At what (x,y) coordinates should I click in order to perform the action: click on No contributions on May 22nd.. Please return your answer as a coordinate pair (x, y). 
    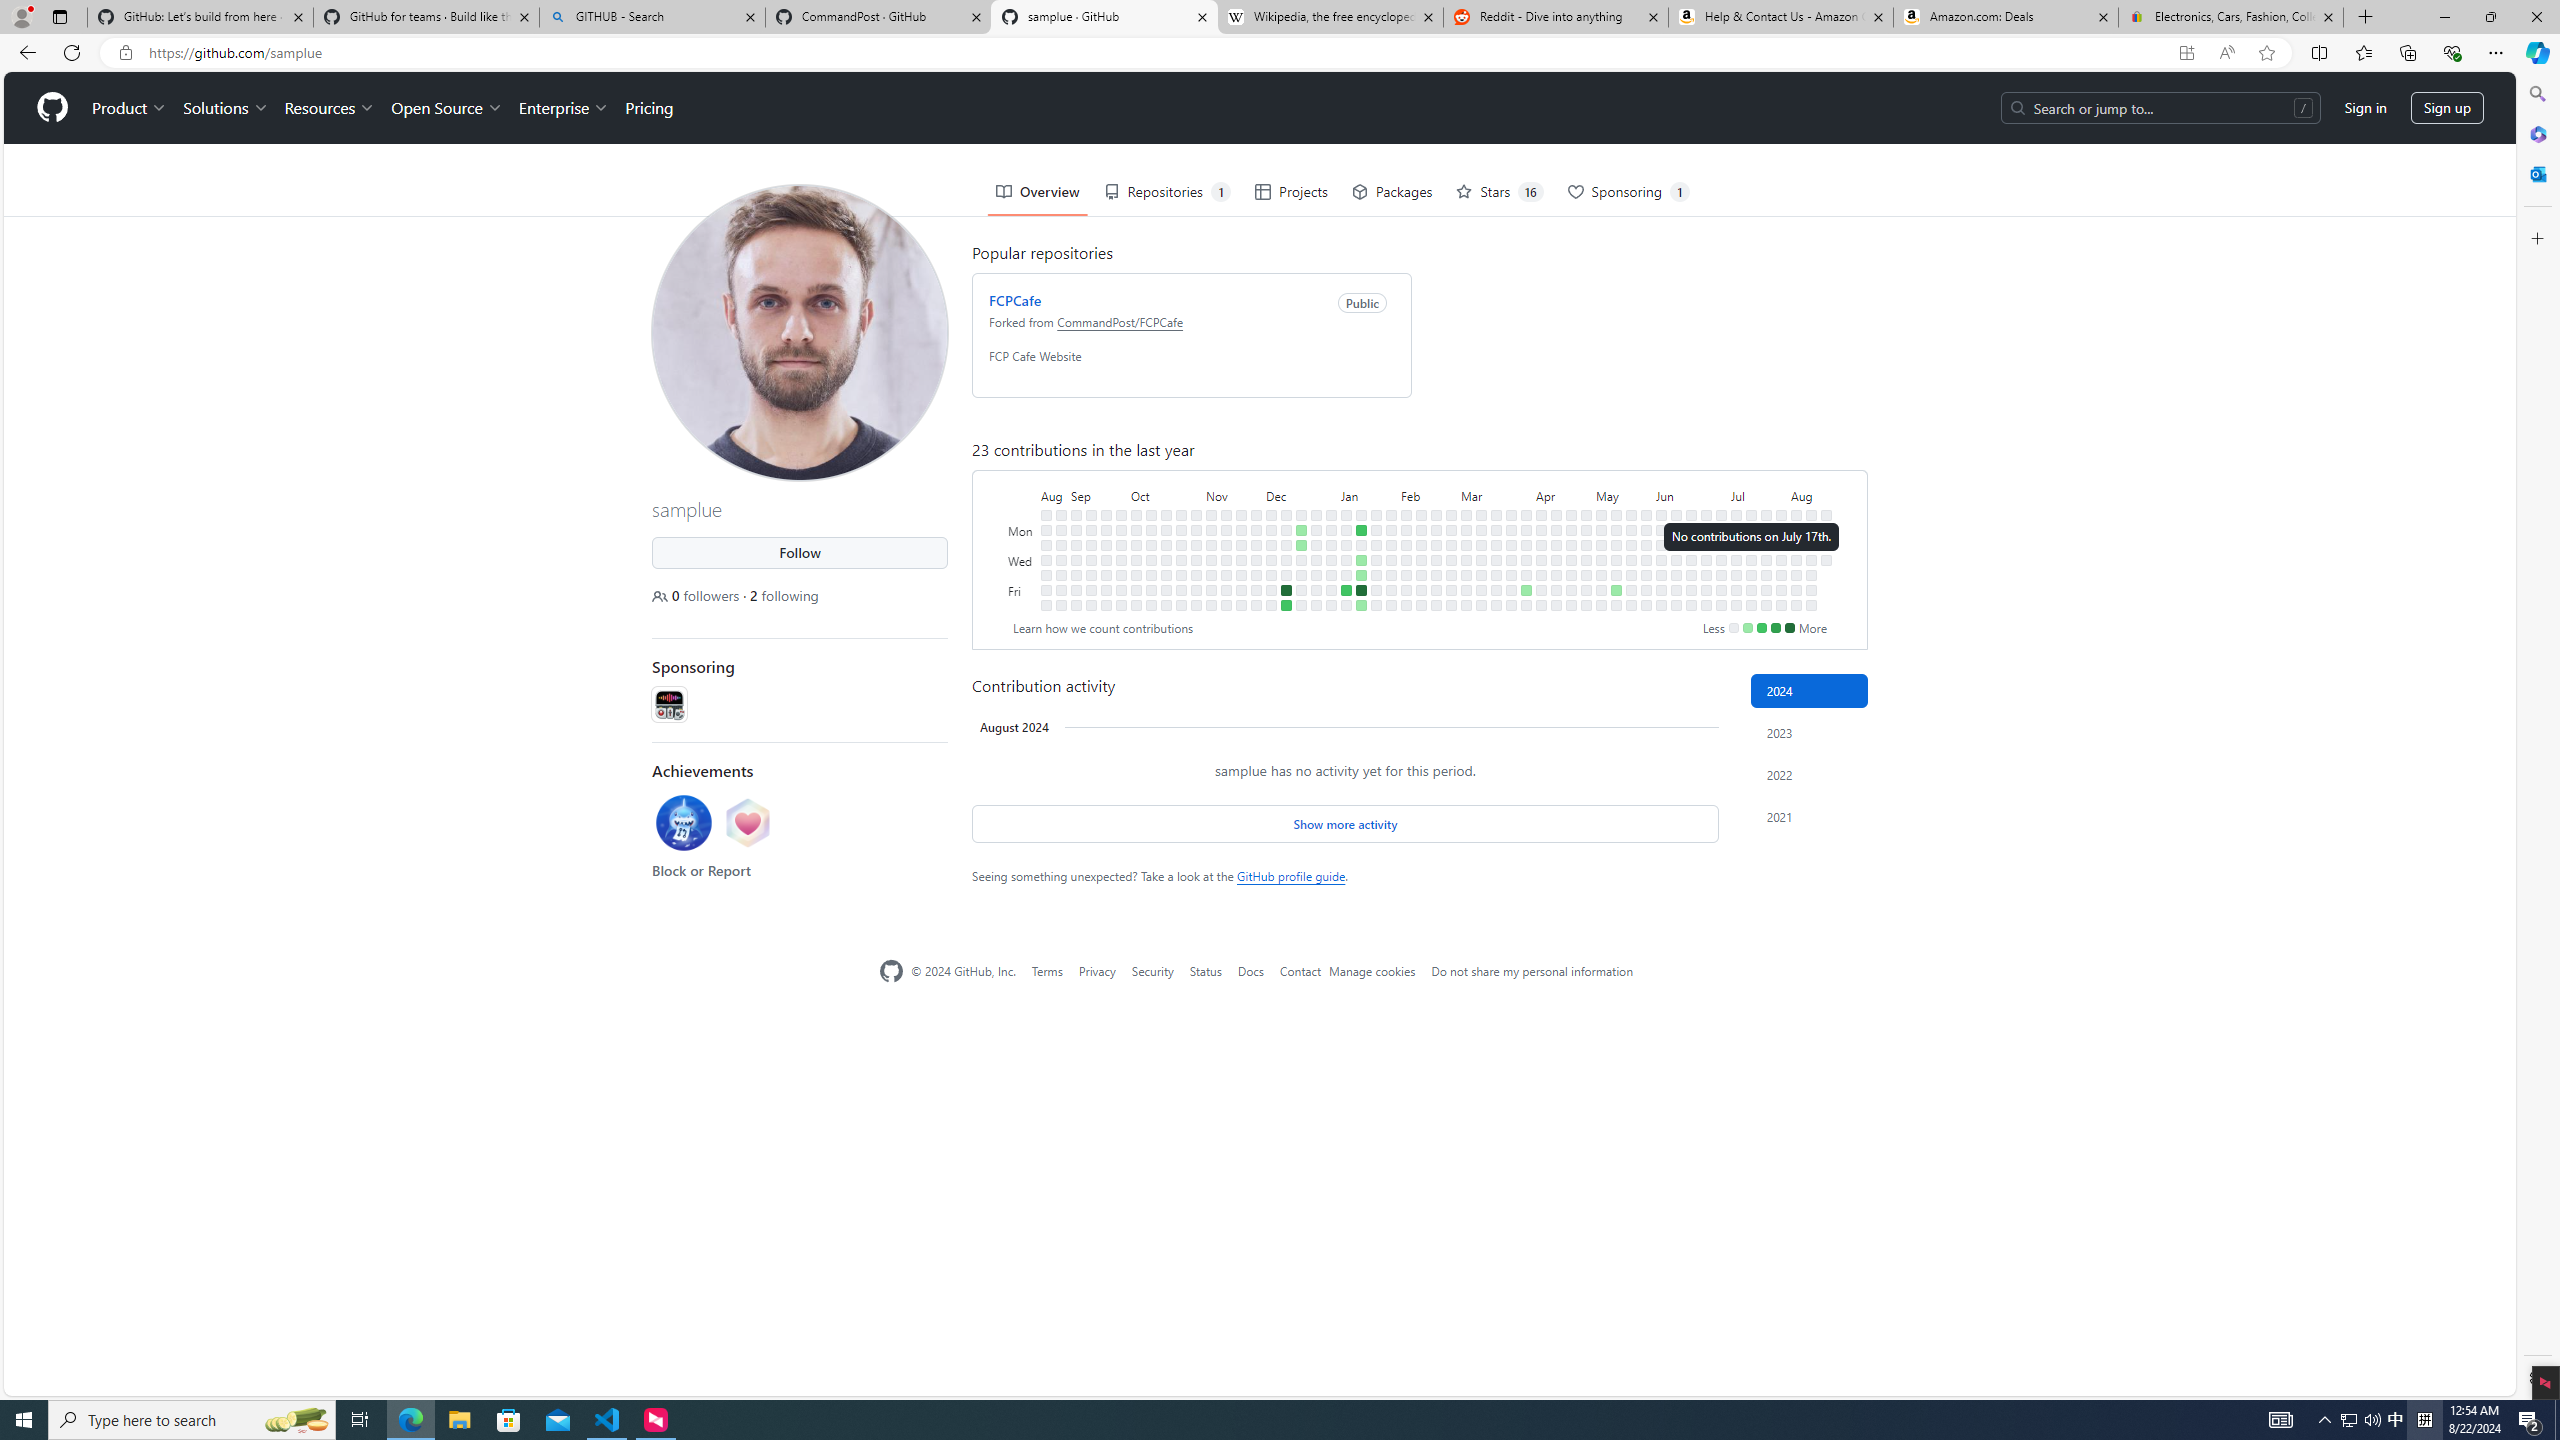
    Looking at the image, I should click on (1630, 560).